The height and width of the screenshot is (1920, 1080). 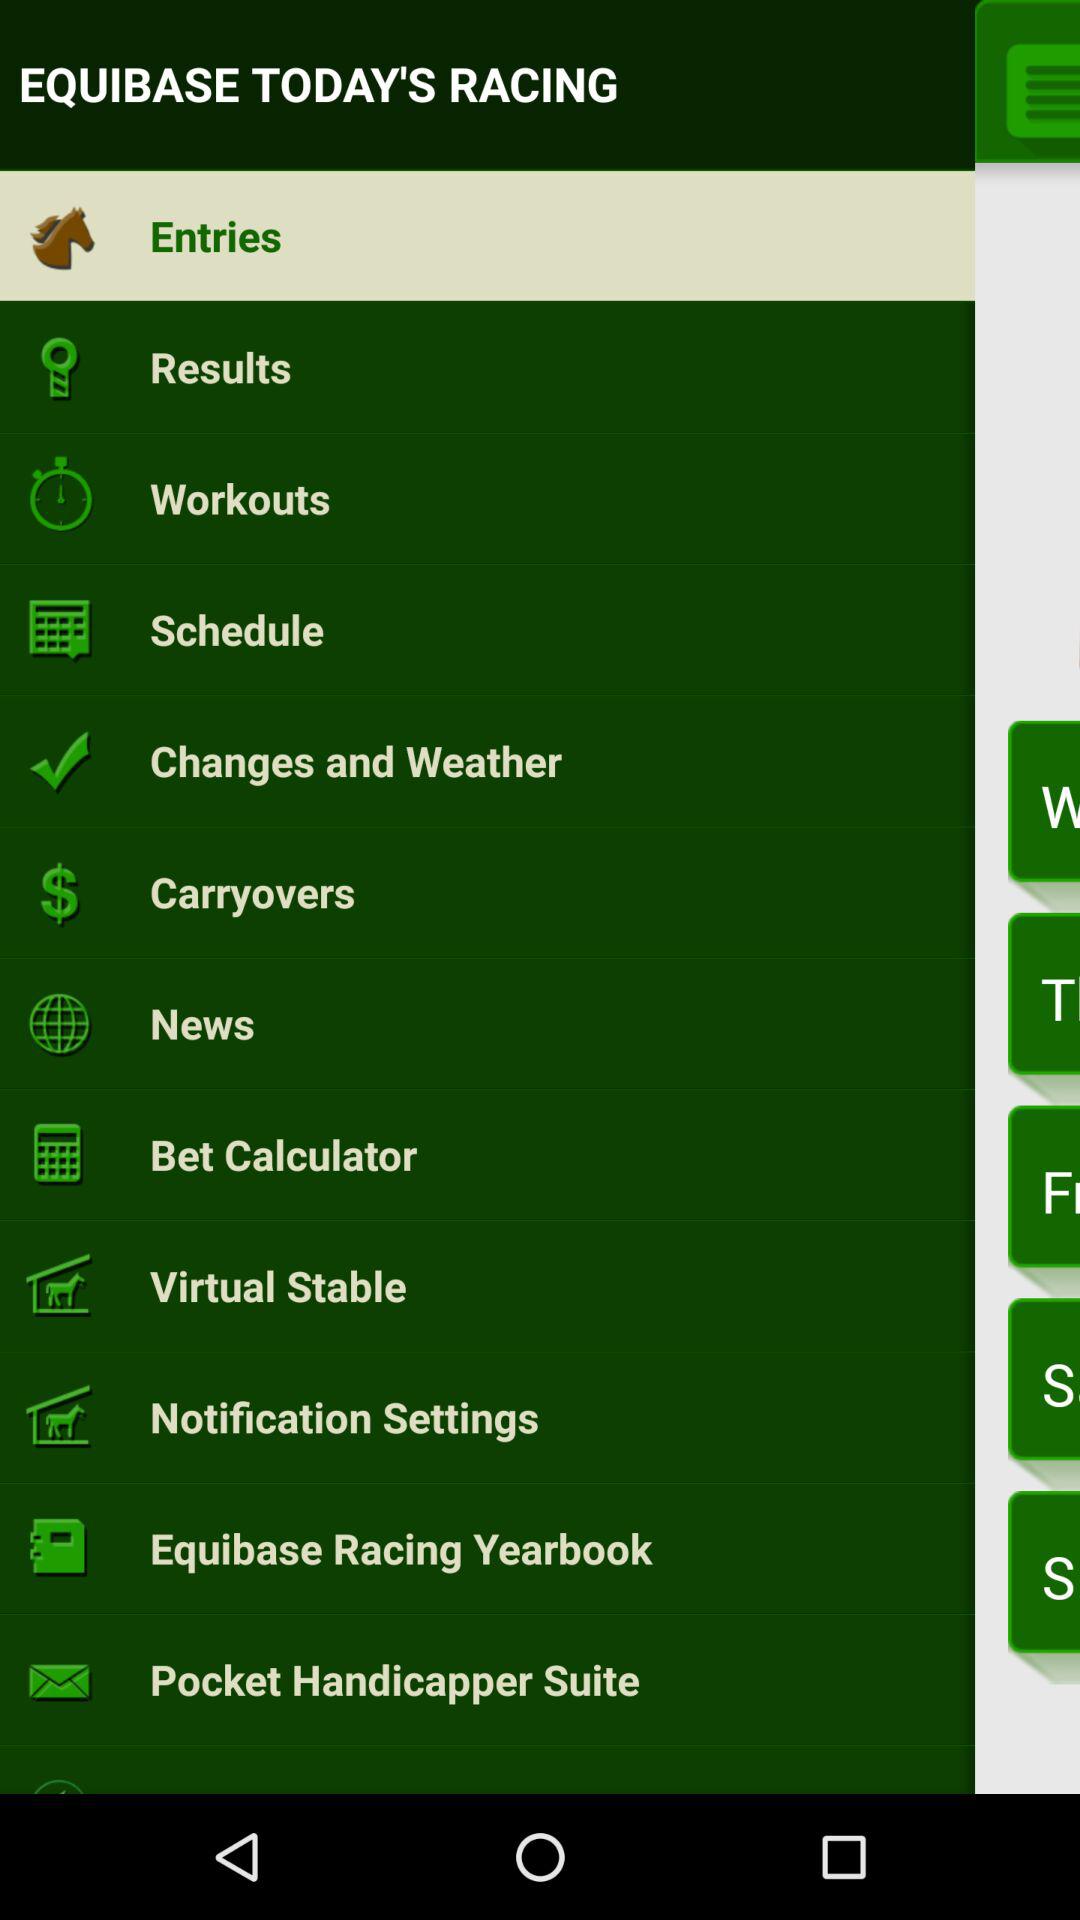 I want to click on turn on item next to the thursday, mar 30 item, so click(x=202, y=1022).